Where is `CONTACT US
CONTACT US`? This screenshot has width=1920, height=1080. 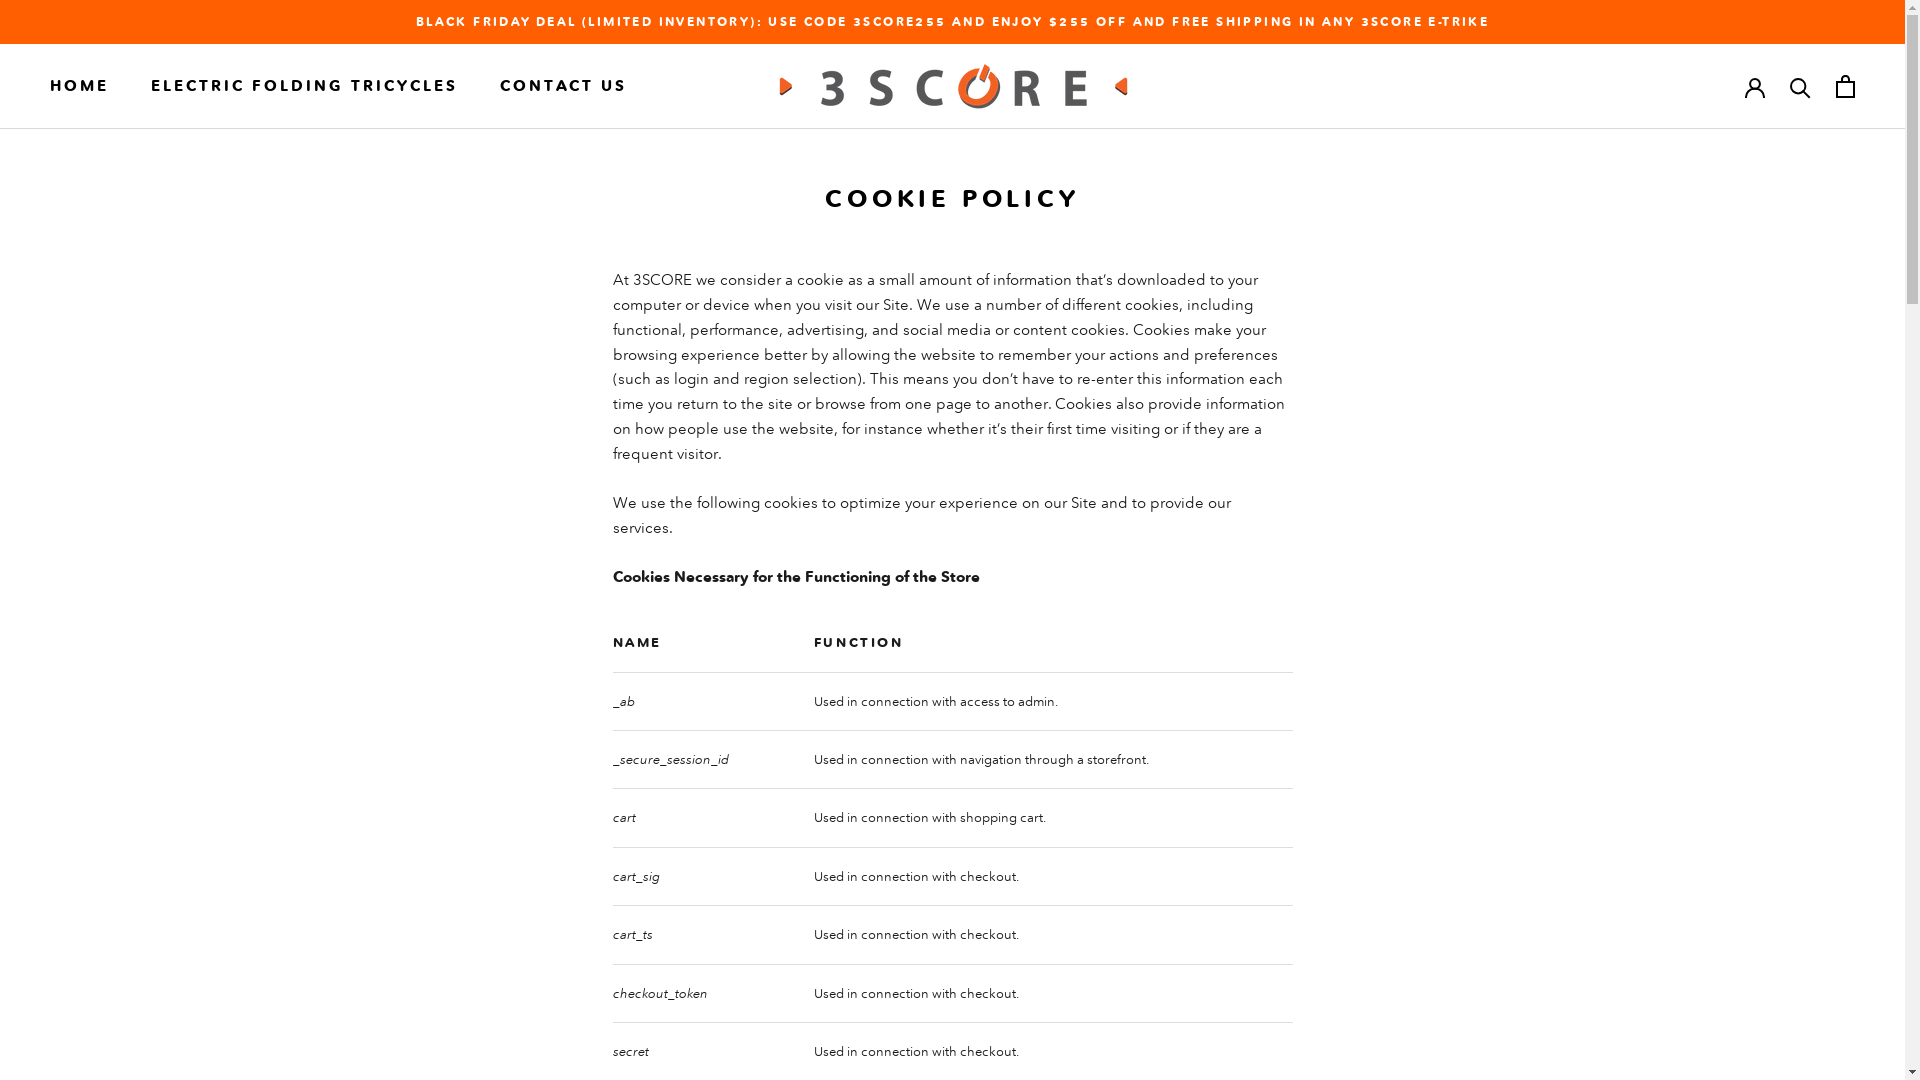
CONTACT US
CONTACT US is located at coordinates (564, 86).